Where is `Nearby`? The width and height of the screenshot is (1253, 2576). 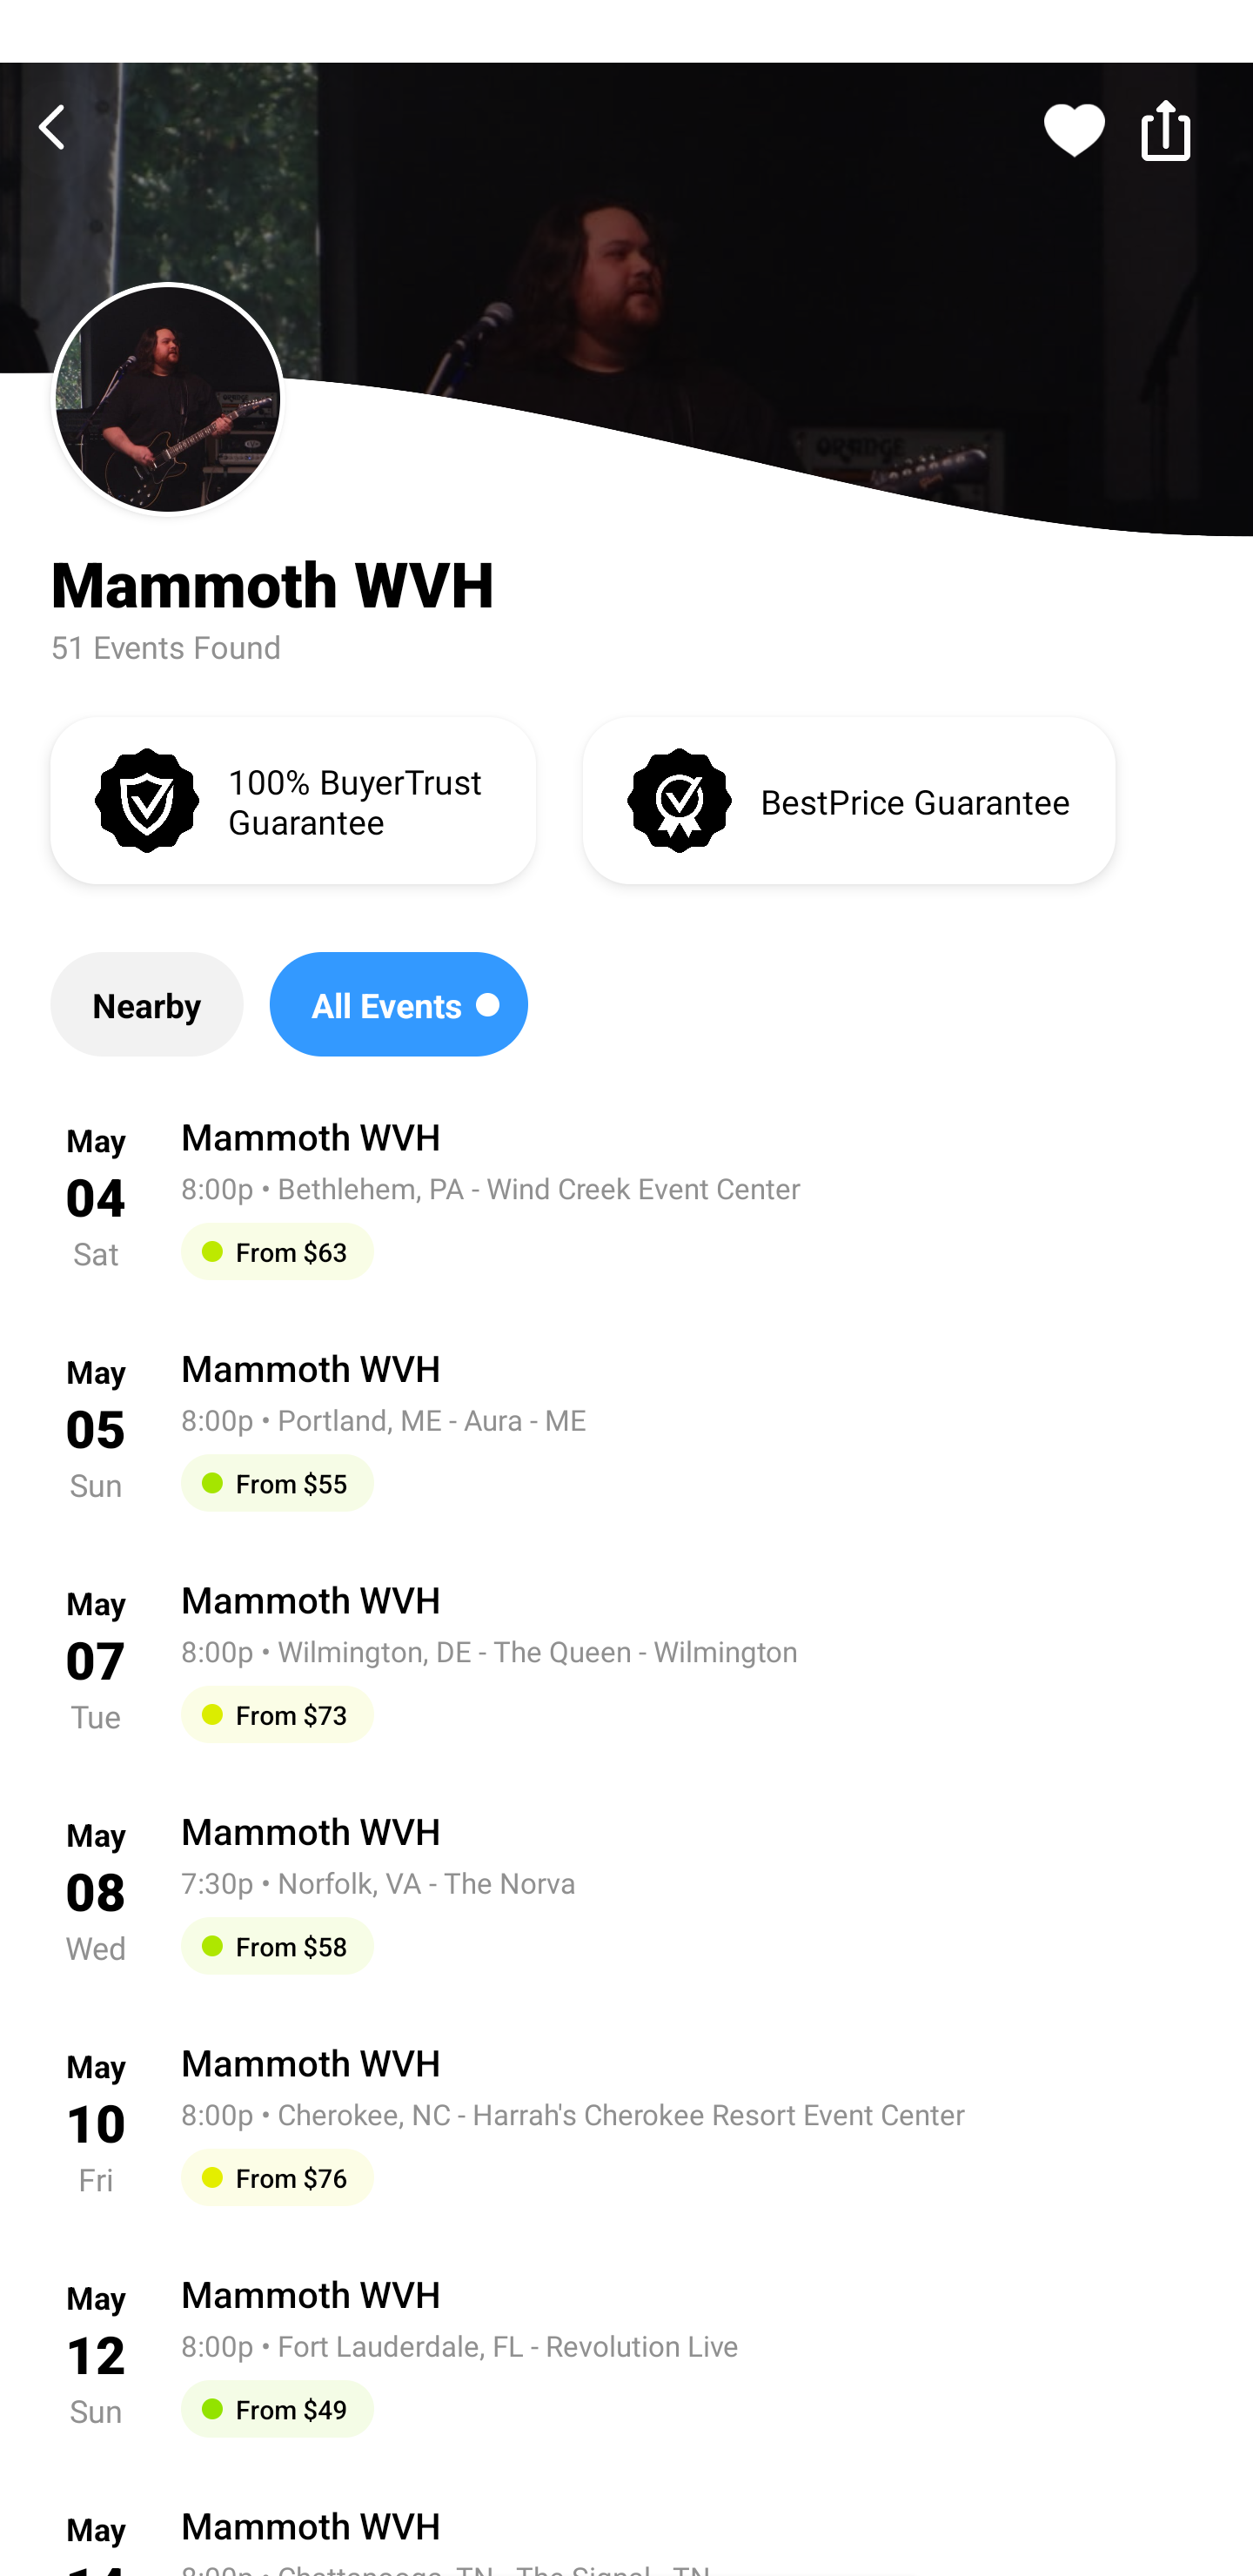 Nearby is located at coordinates (146, 1004).